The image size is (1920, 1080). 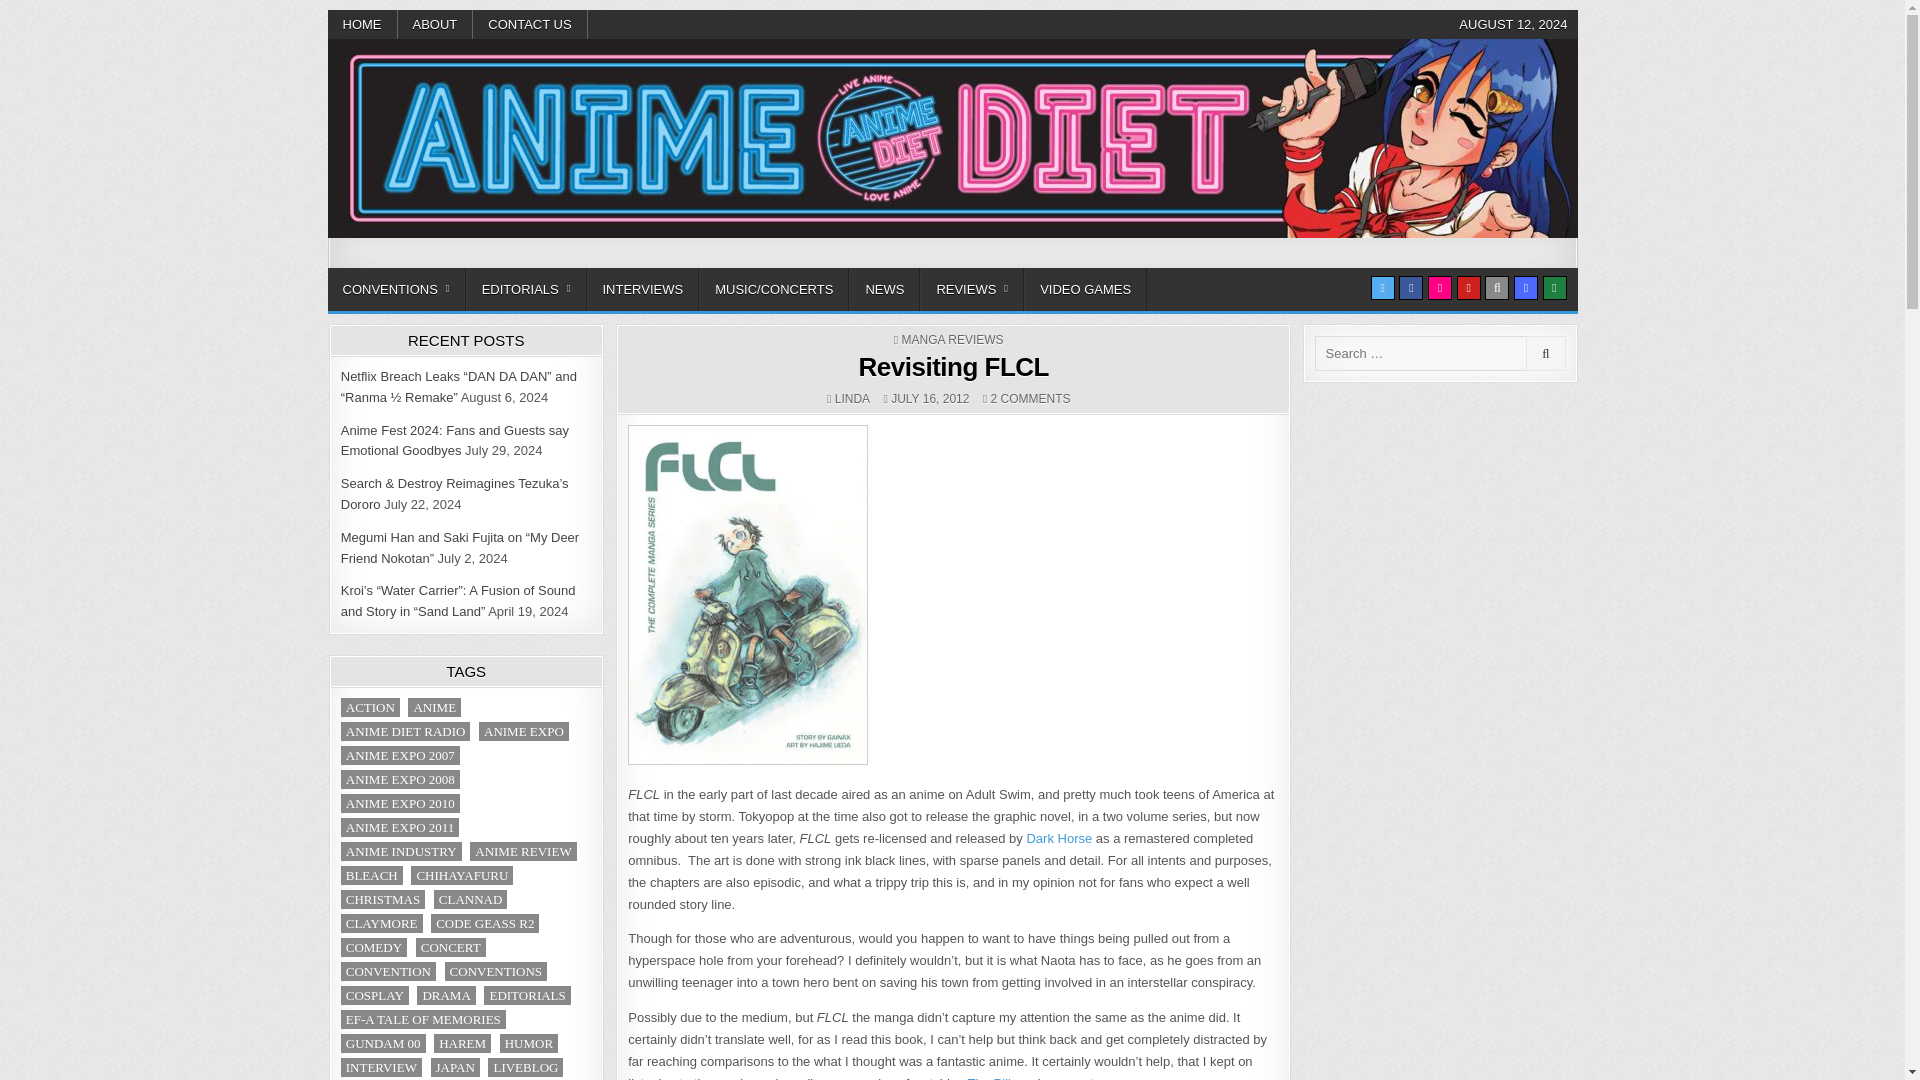 I want to click on Youtube, so click(x=1468, y=288).